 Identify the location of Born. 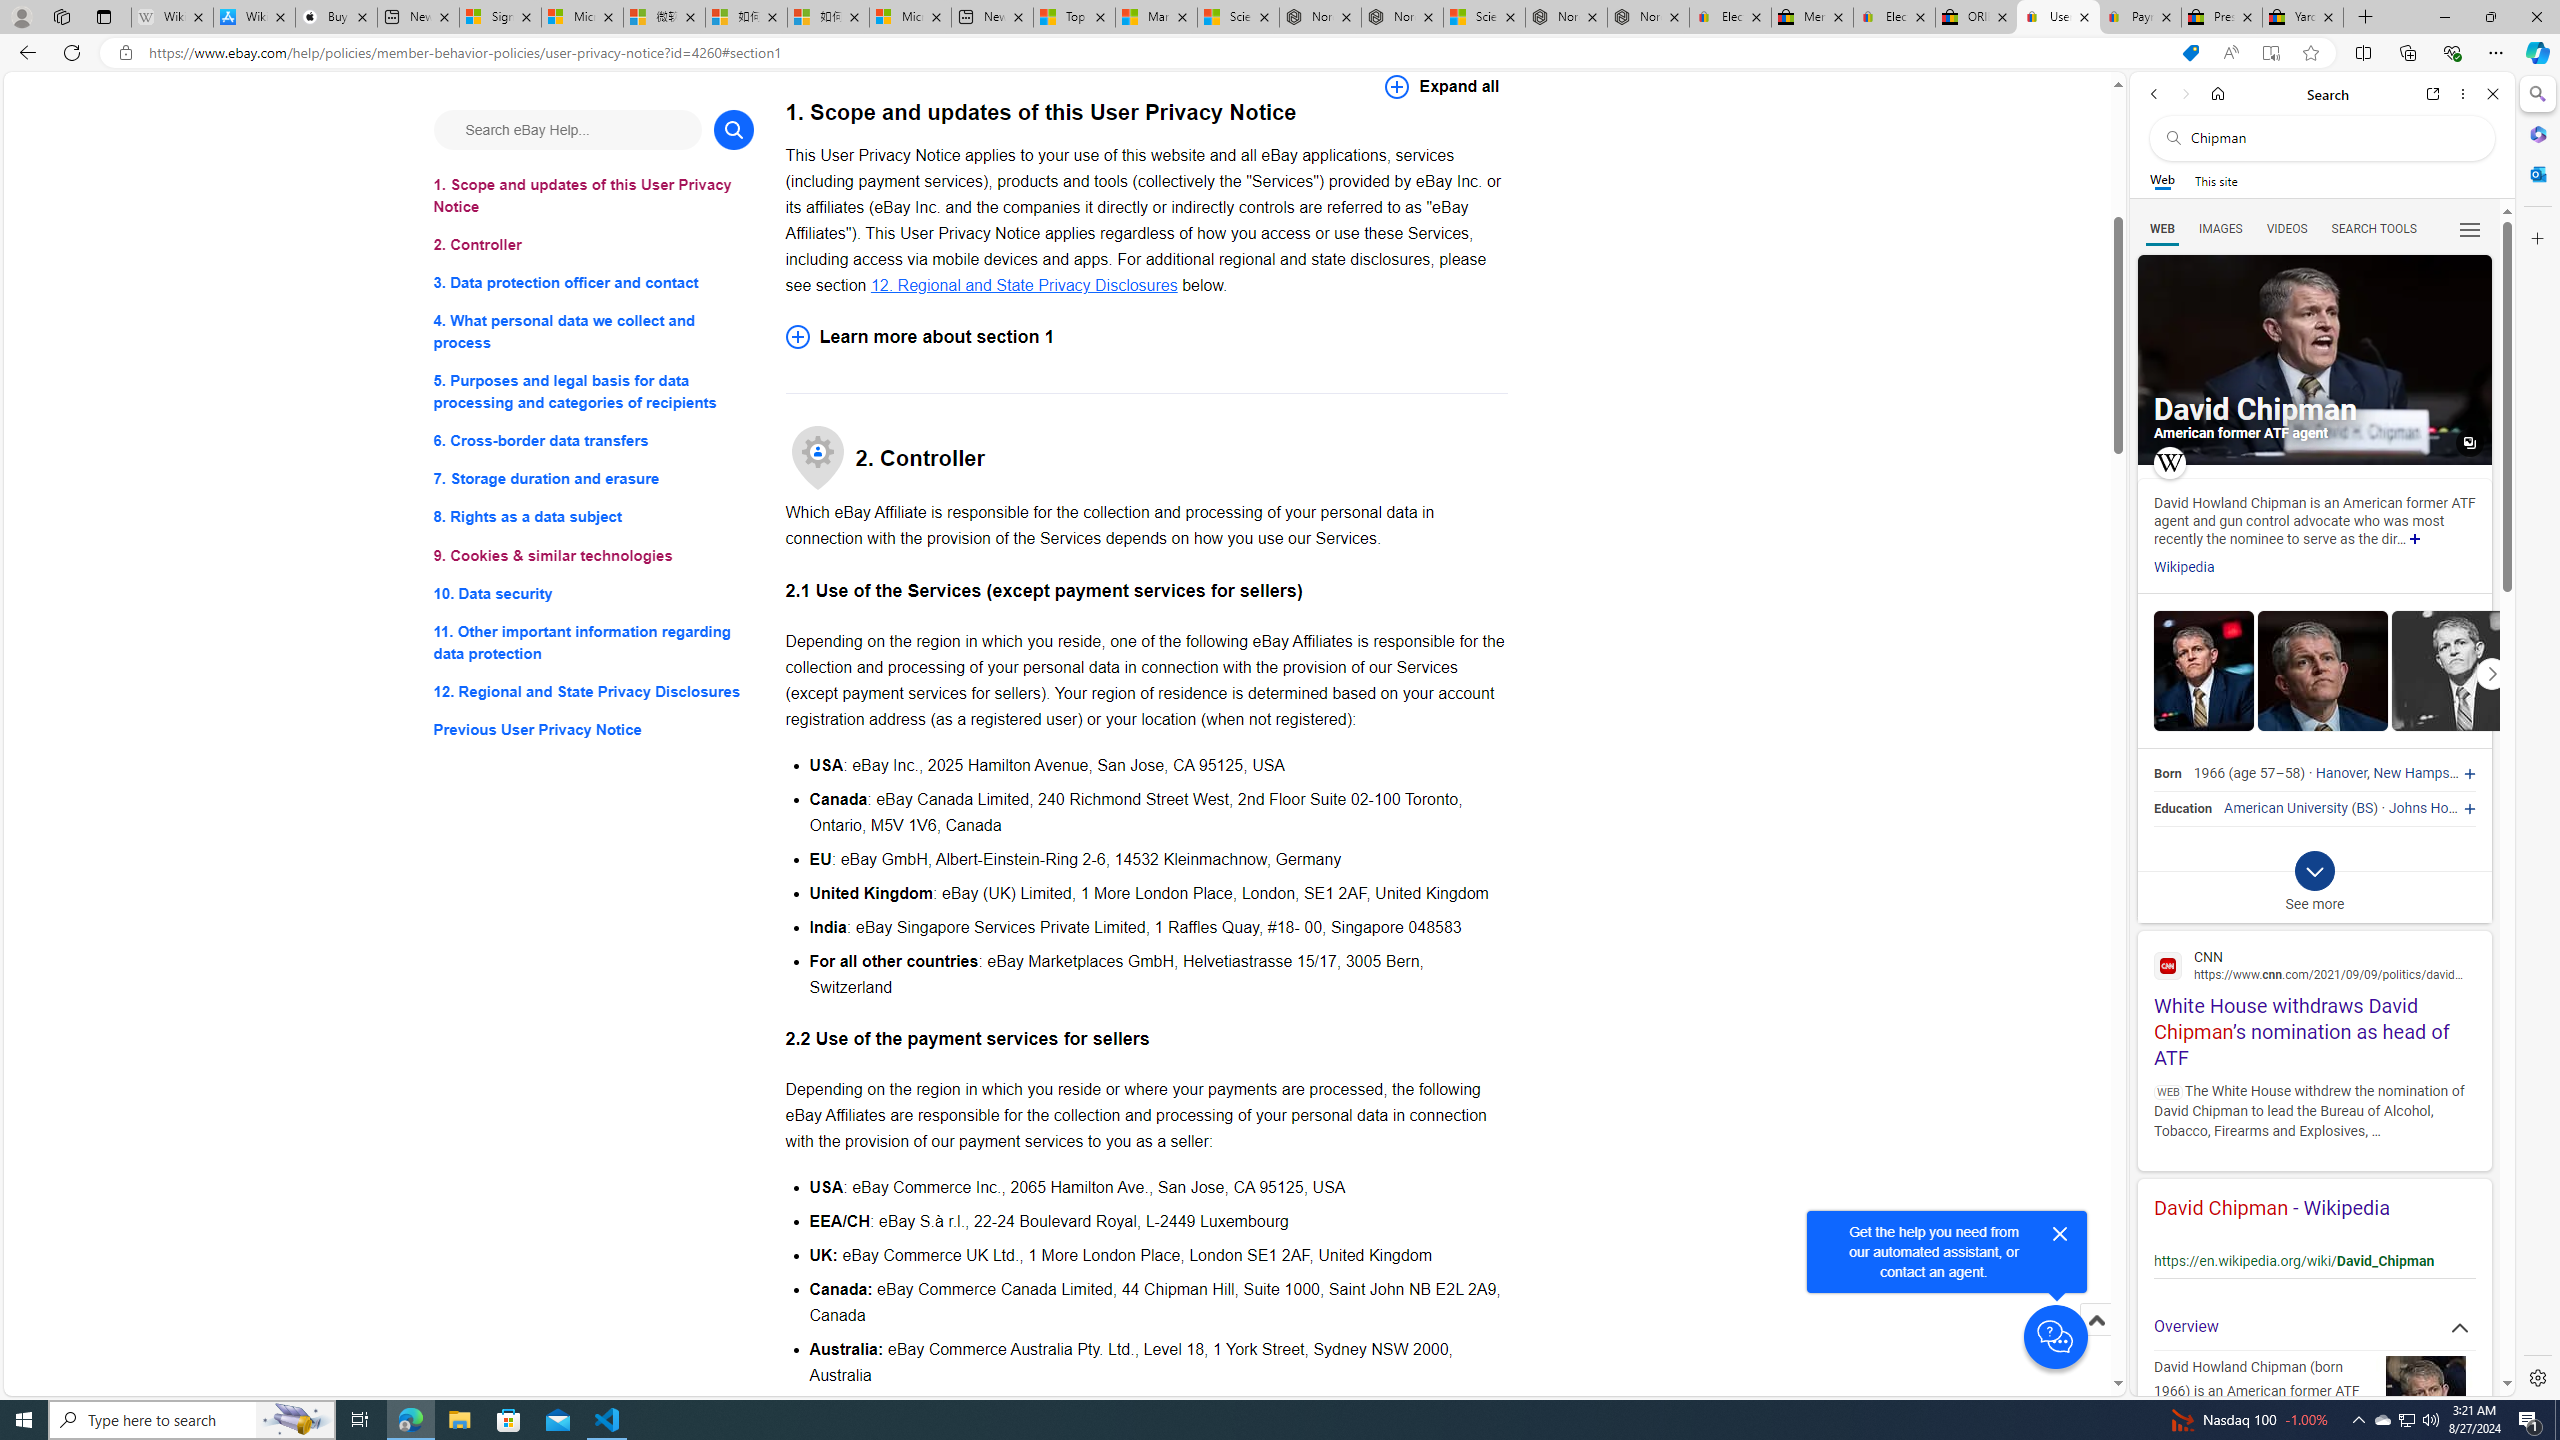
(2166, 774).